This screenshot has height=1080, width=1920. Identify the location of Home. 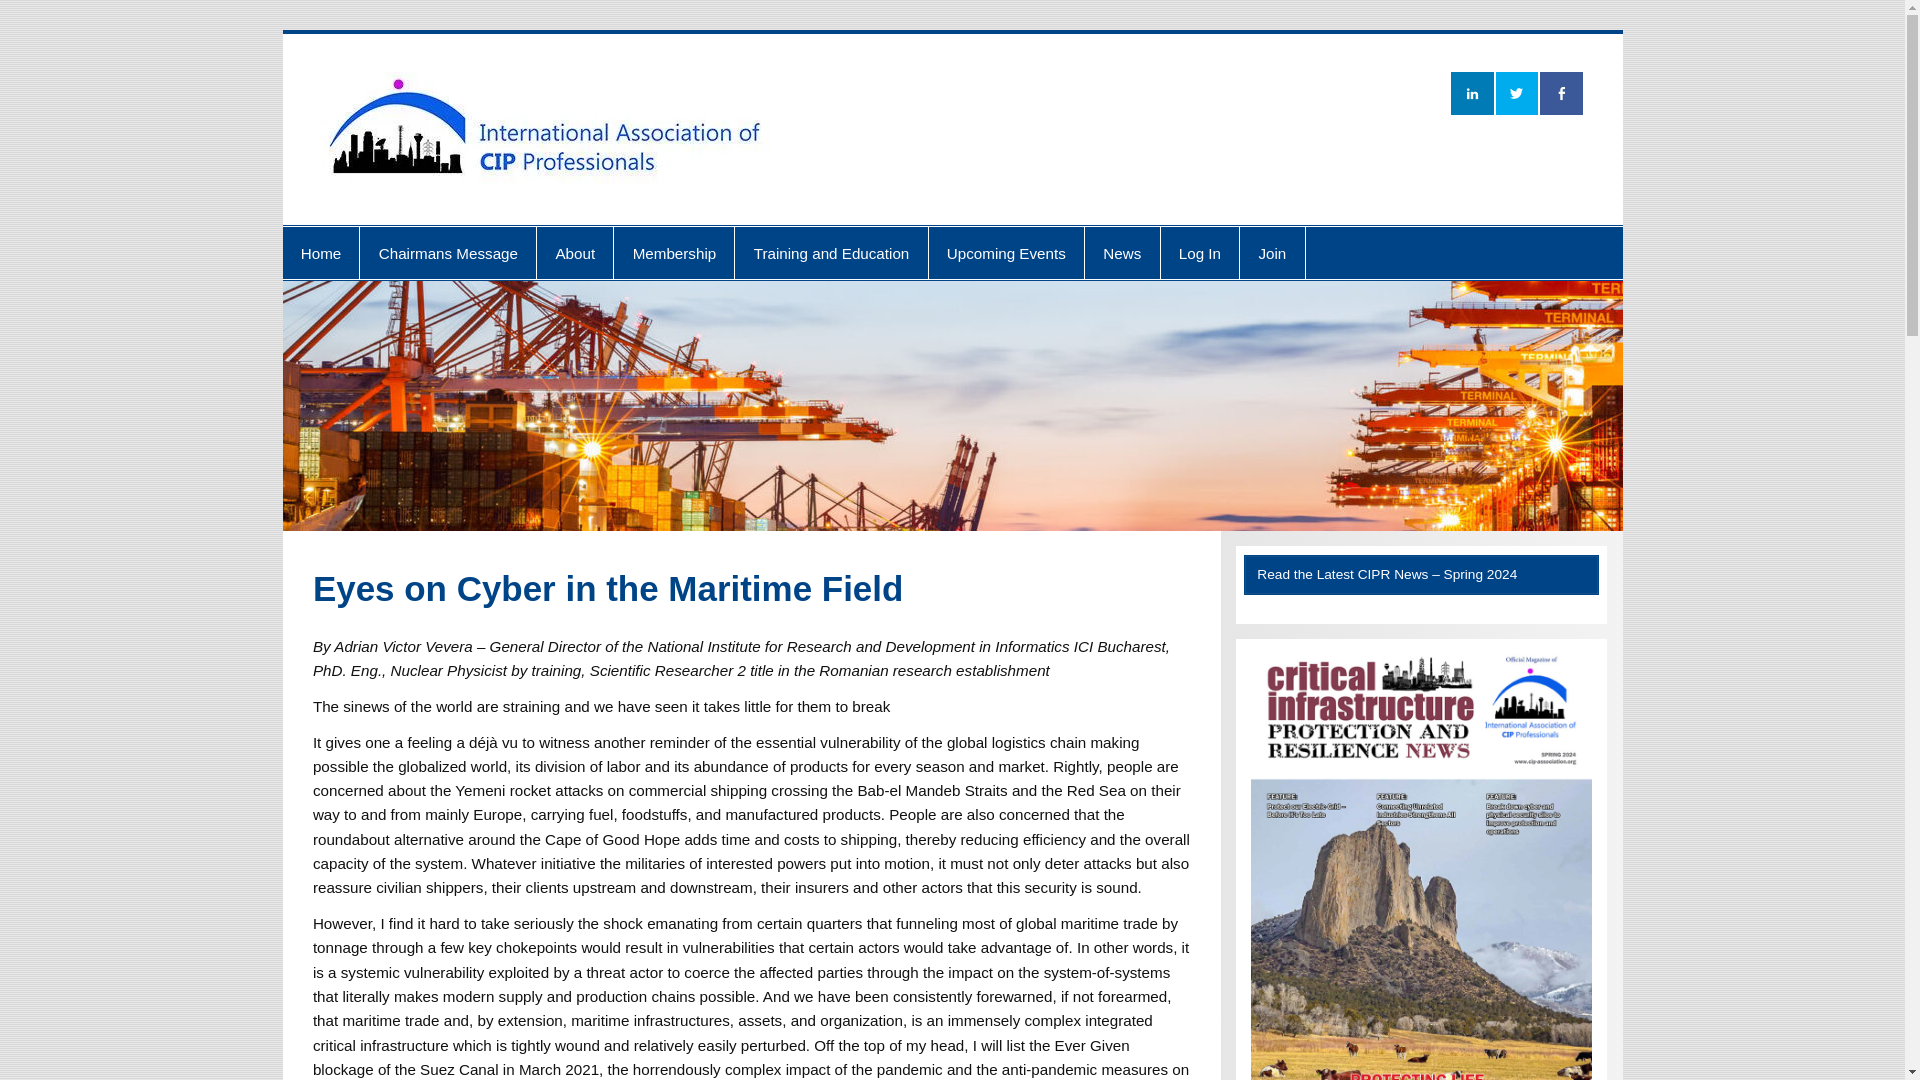
(320, 252).